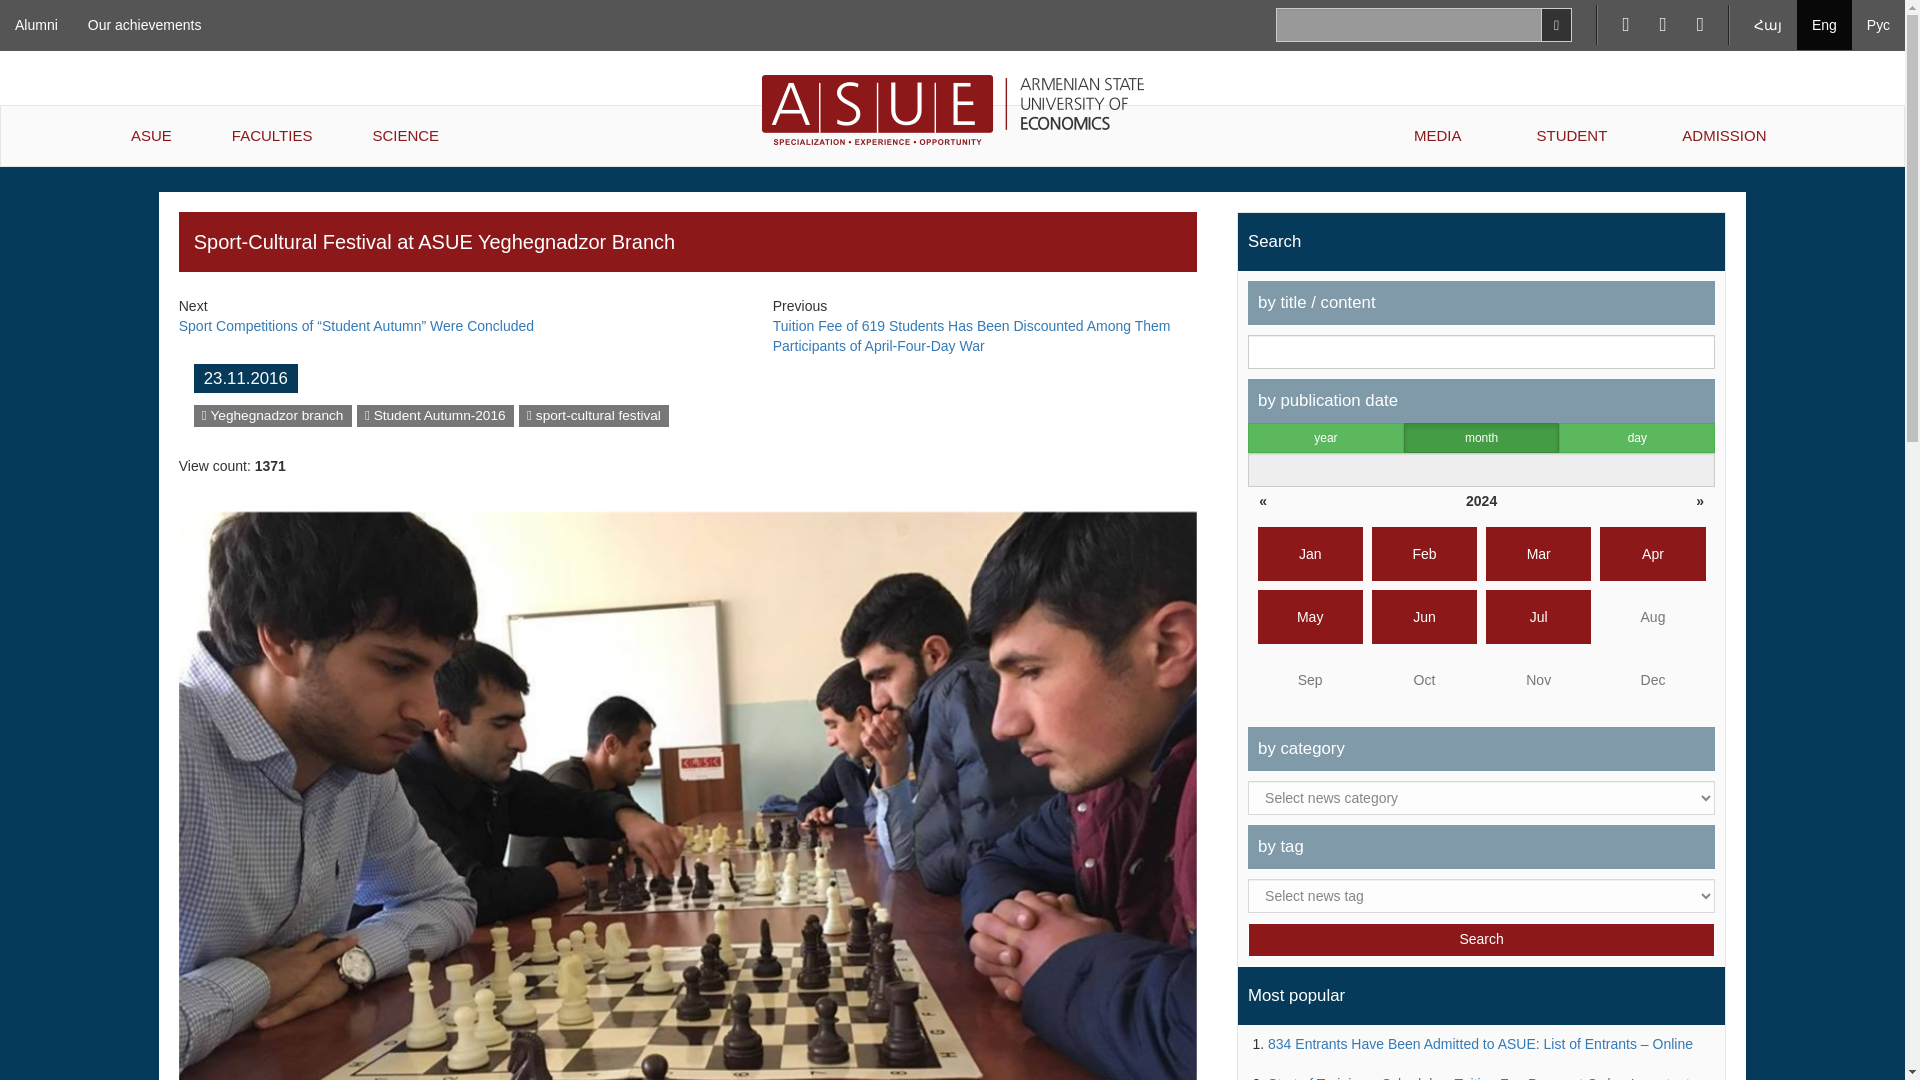  I want to click on Alumni, so click(36, 24).